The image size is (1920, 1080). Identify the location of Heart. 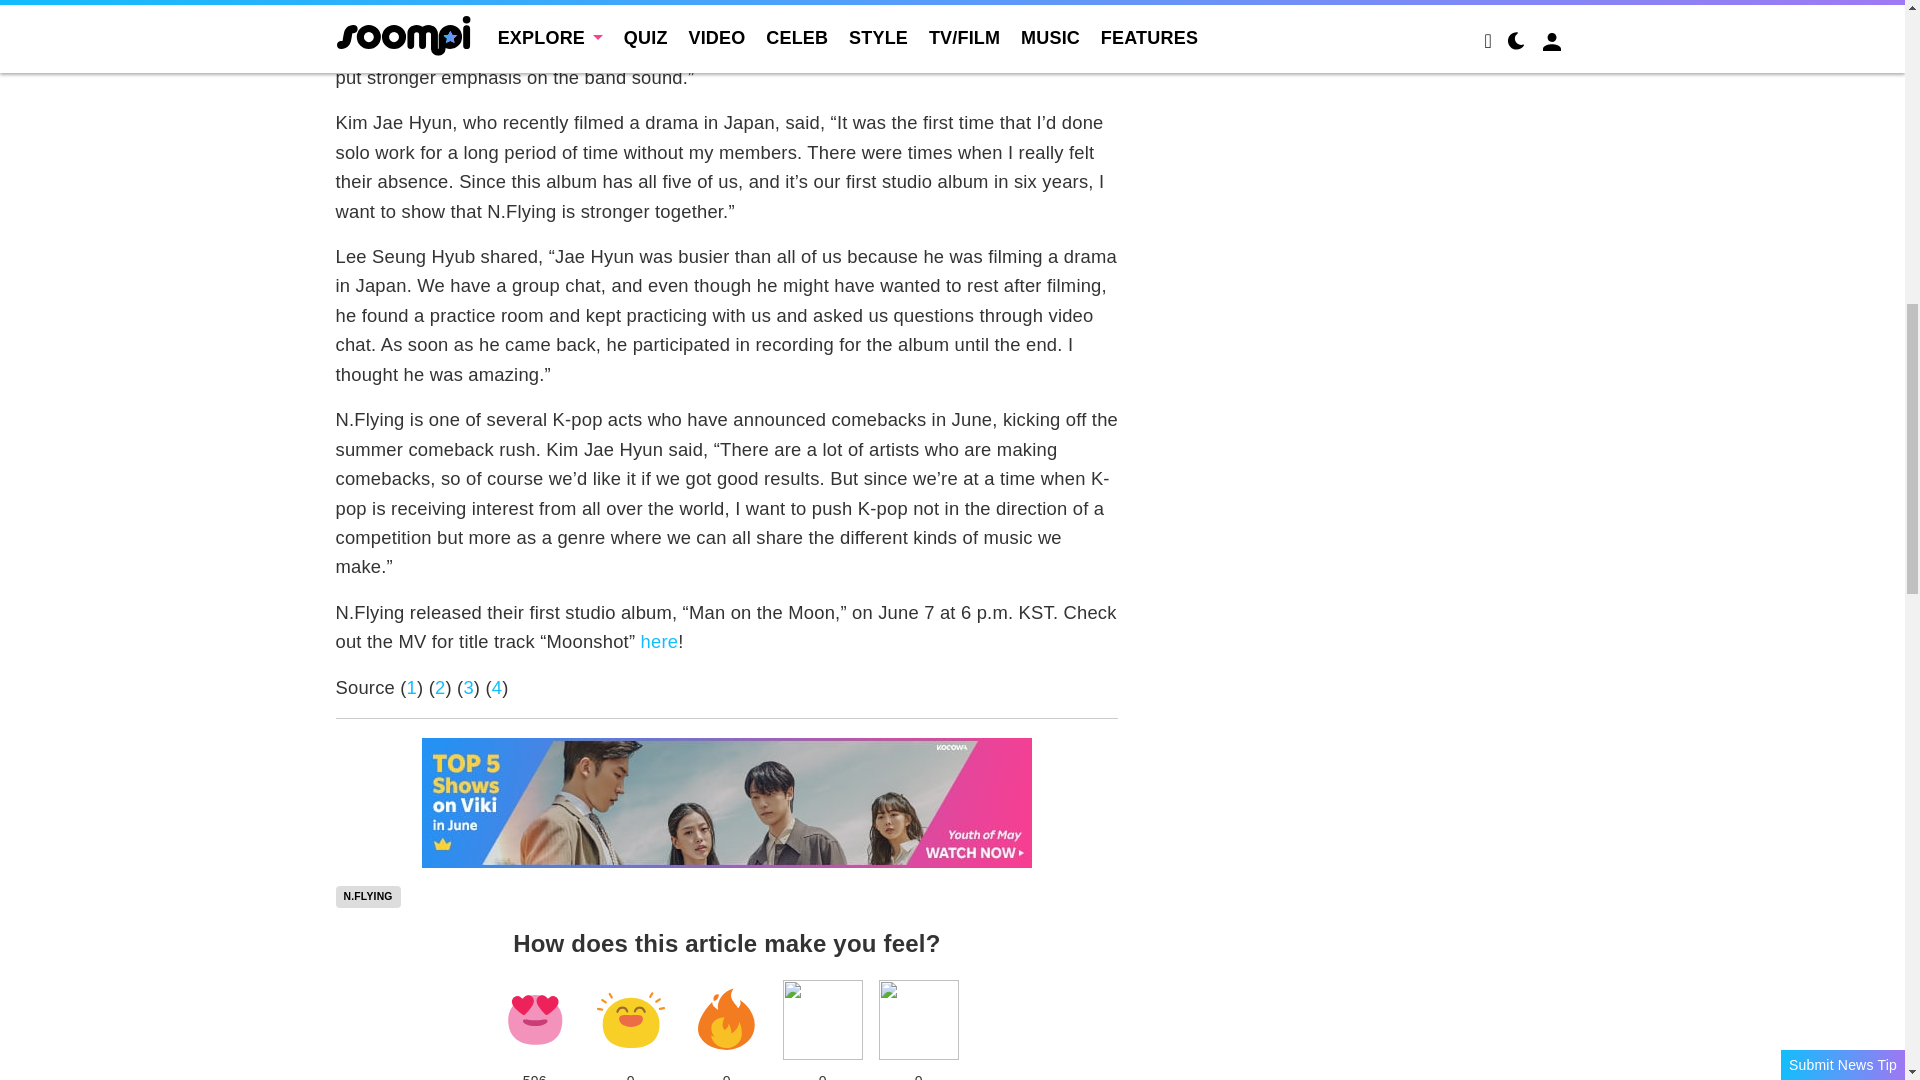
(534, 1019).